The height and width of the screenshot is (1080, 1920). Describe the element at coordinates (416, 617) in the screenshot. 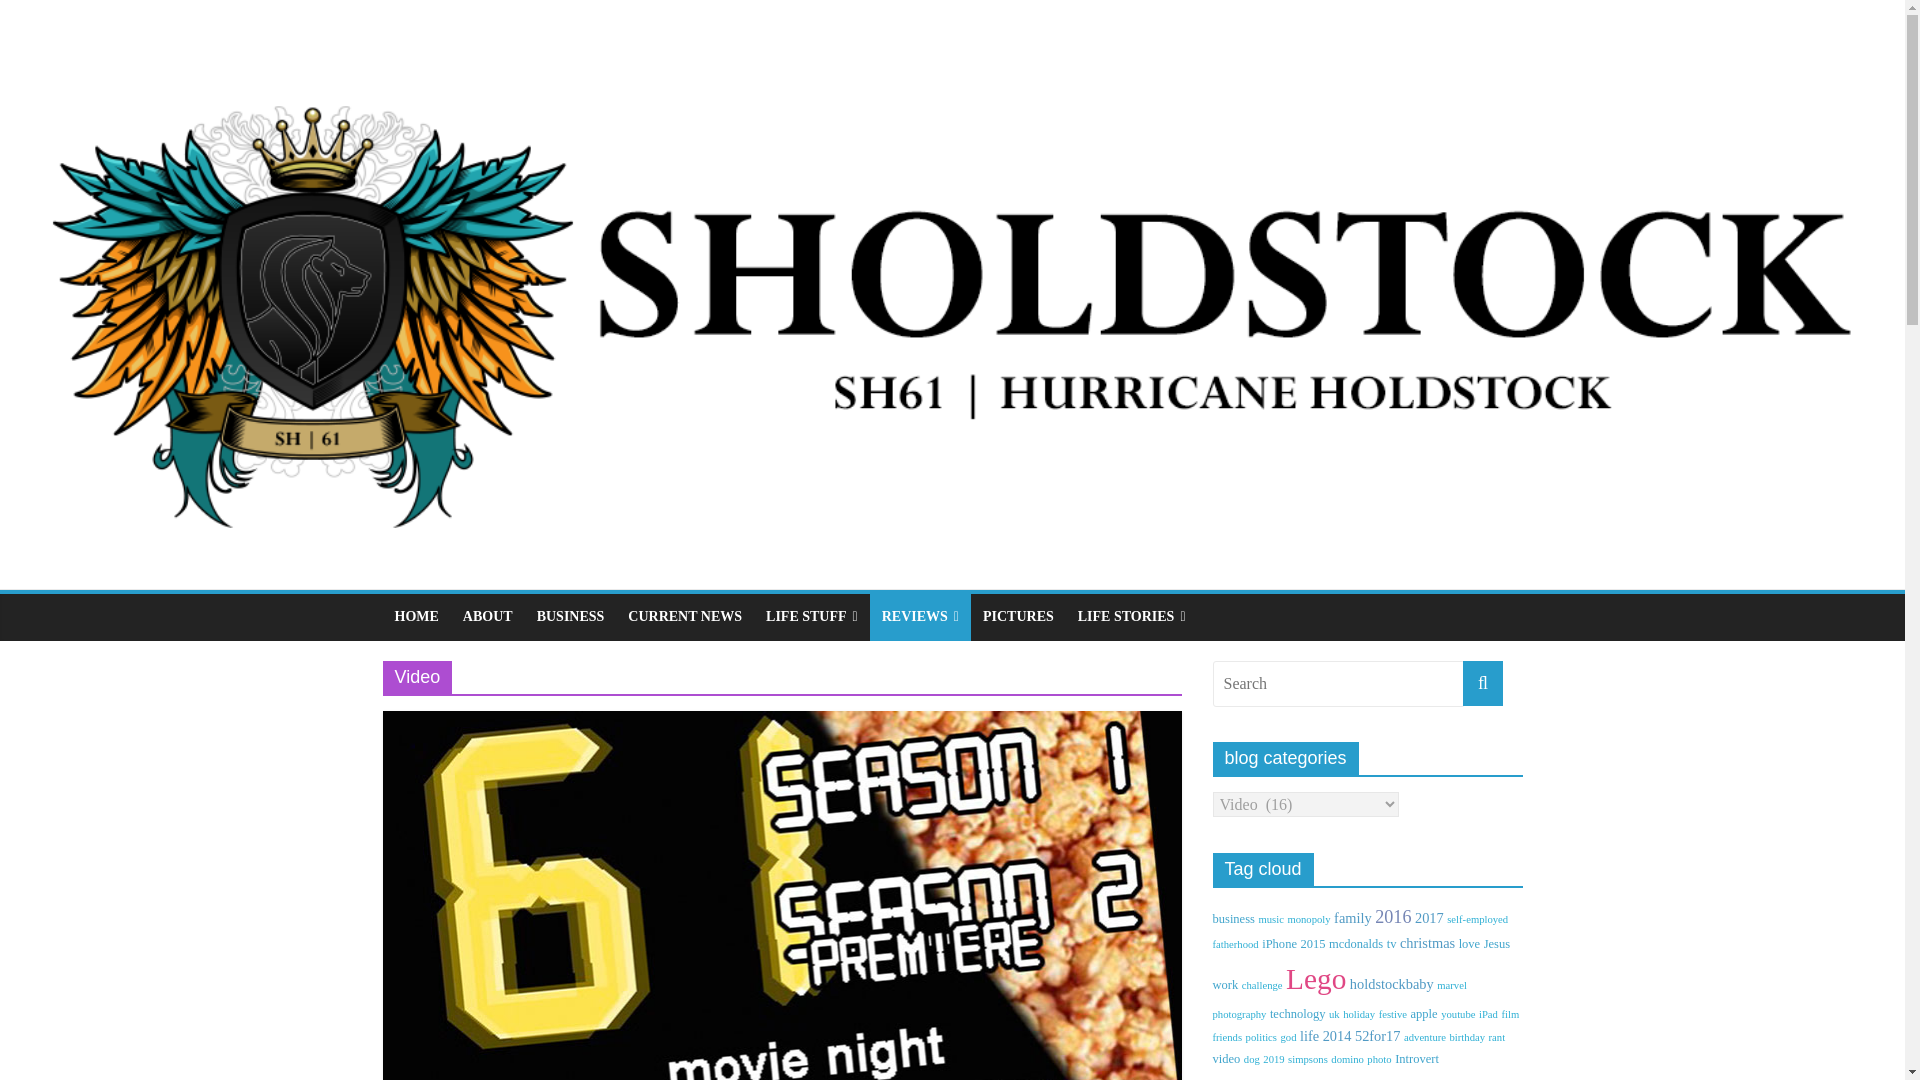

I see `HOME` at that location.